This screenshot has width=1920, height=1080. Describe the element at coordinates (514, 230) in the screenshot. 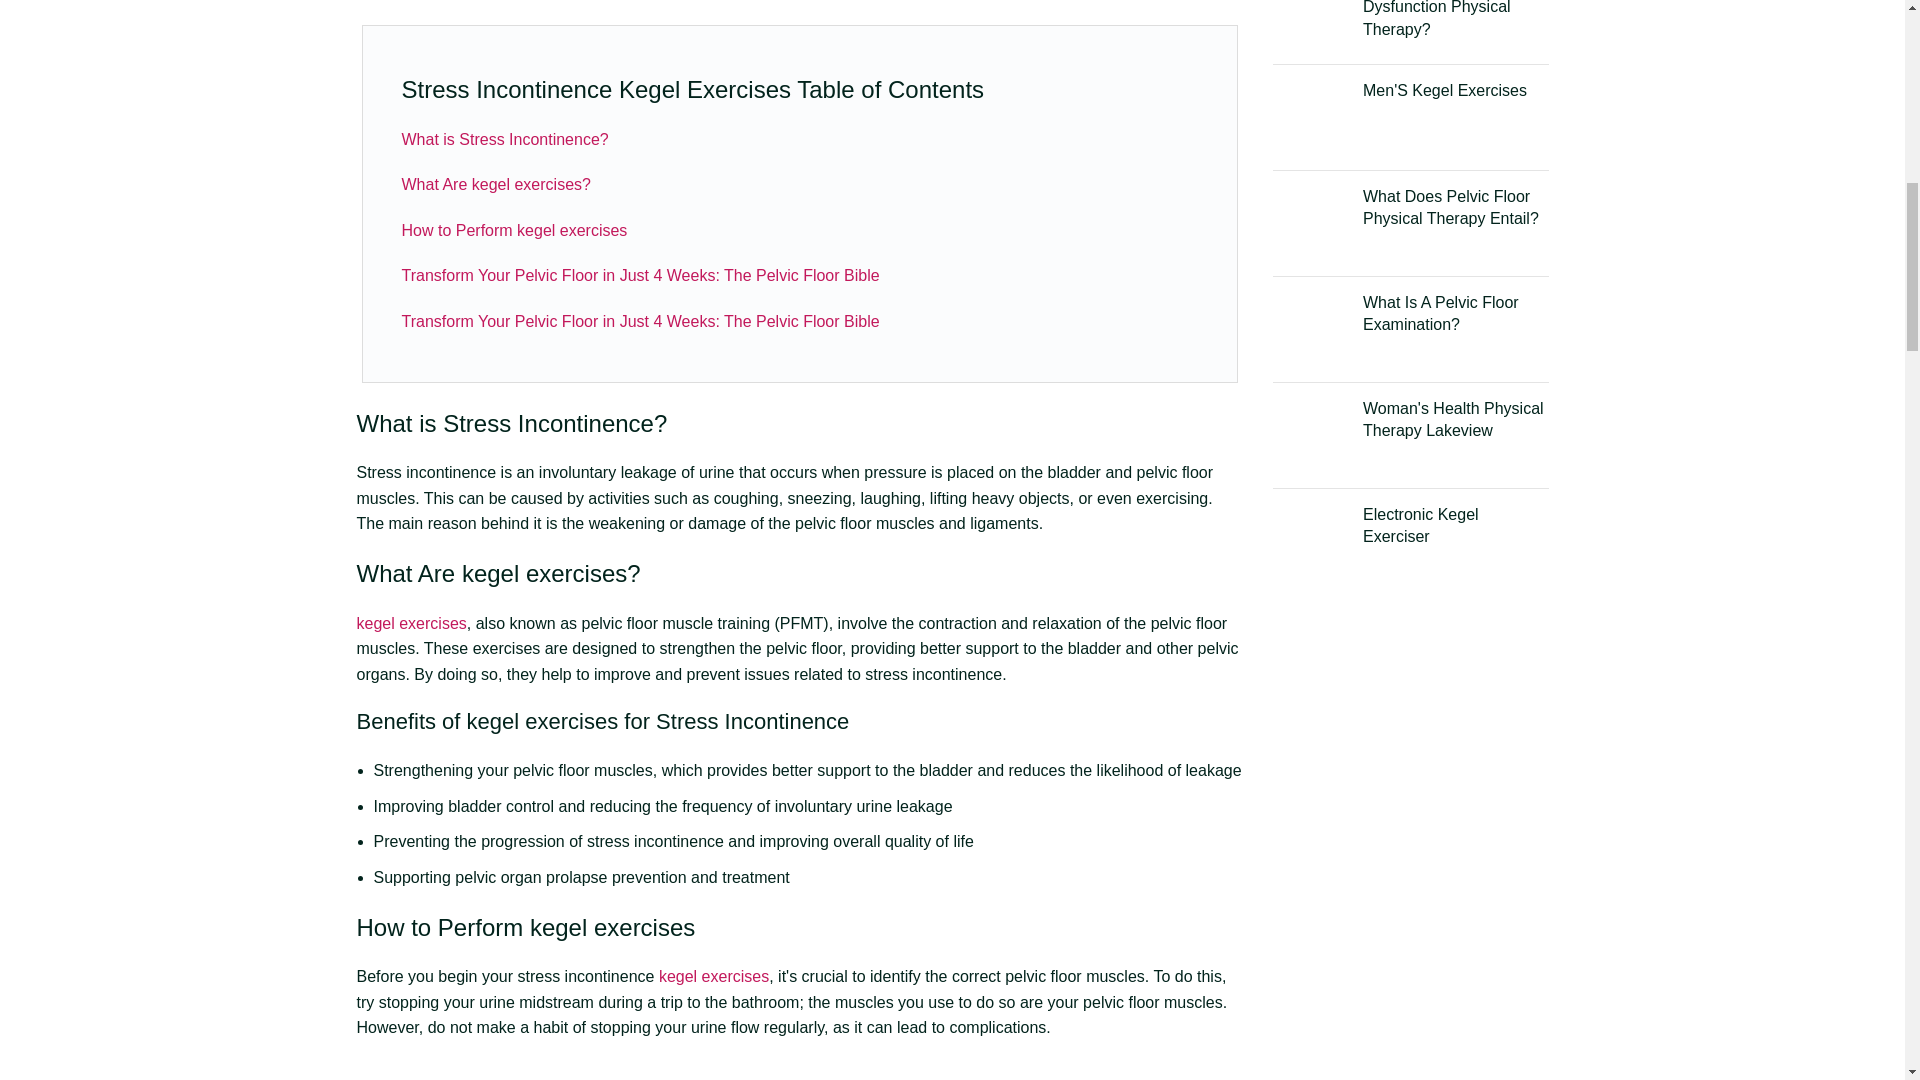

I see `How to Perform kegel exercises` at that location.